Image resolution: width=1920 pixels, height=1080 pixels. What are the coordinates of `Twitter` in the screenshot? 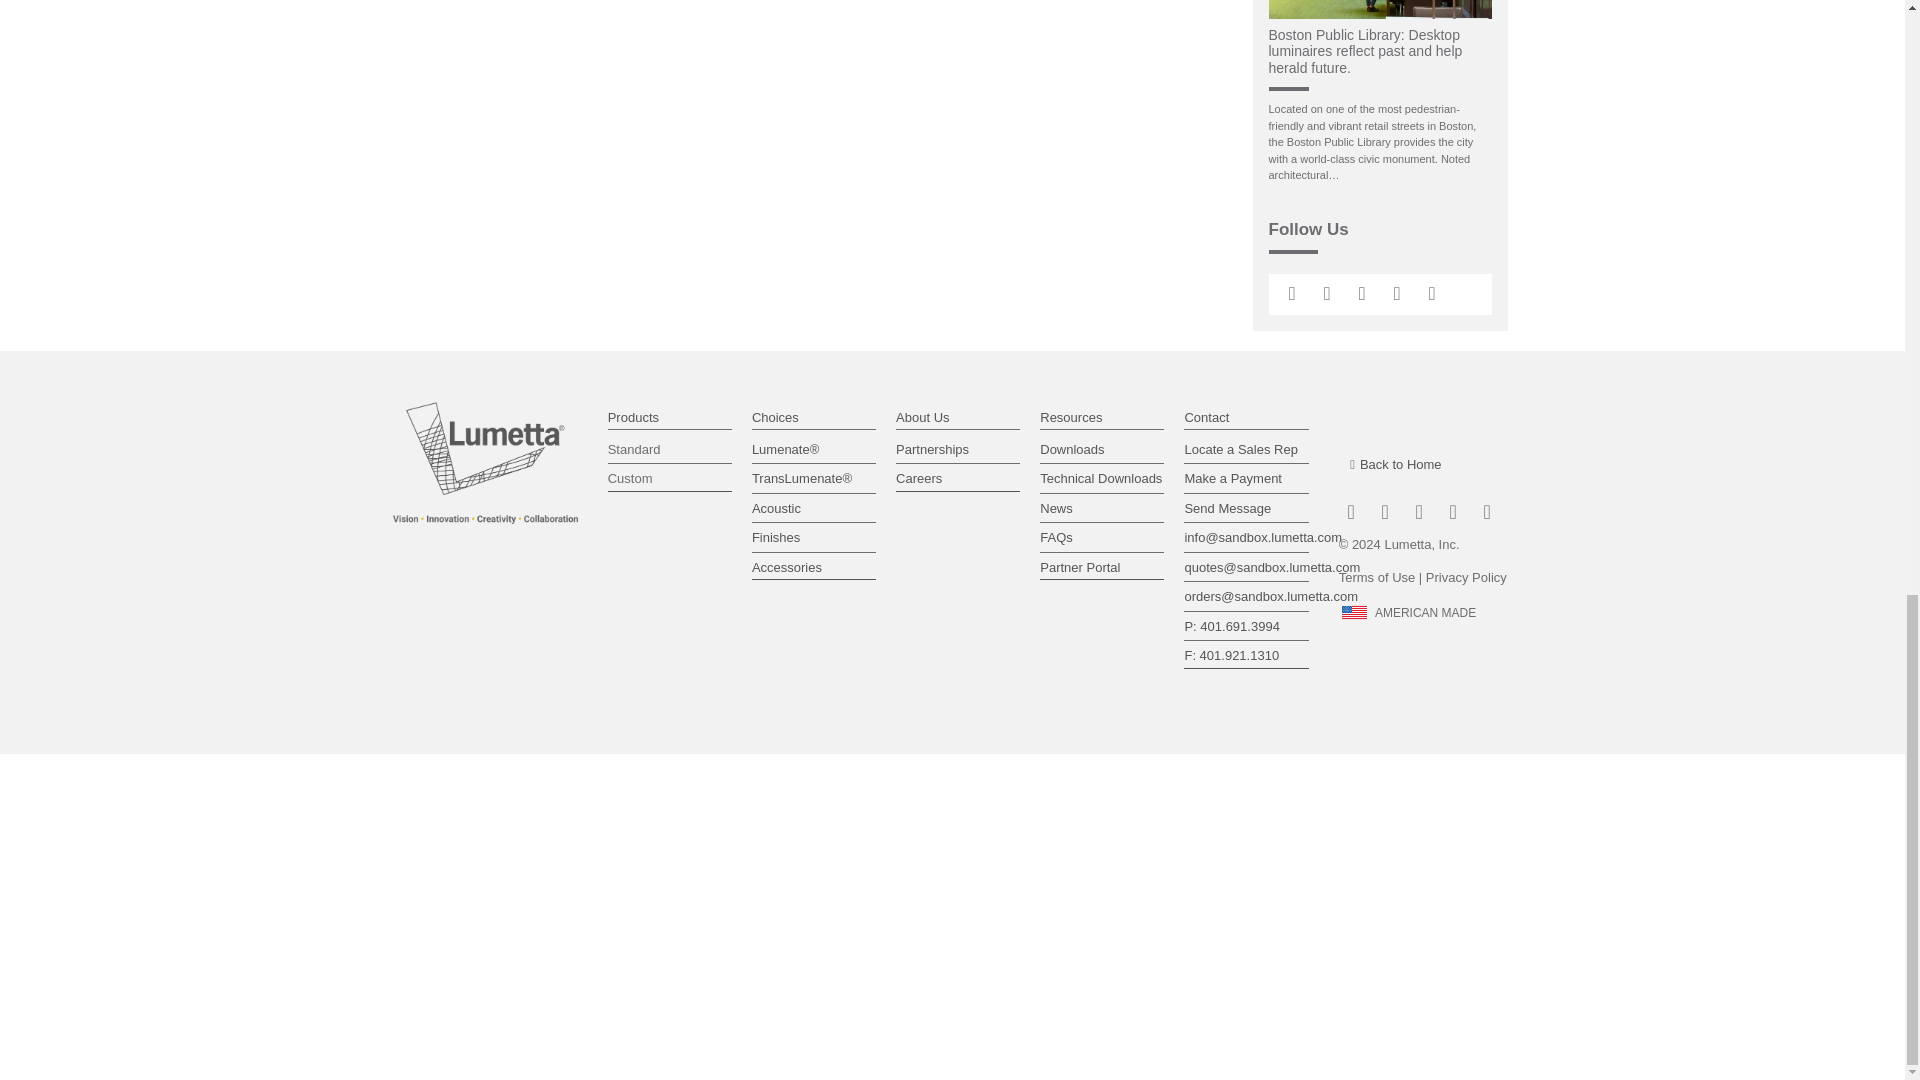 It's located at (1360, 294).